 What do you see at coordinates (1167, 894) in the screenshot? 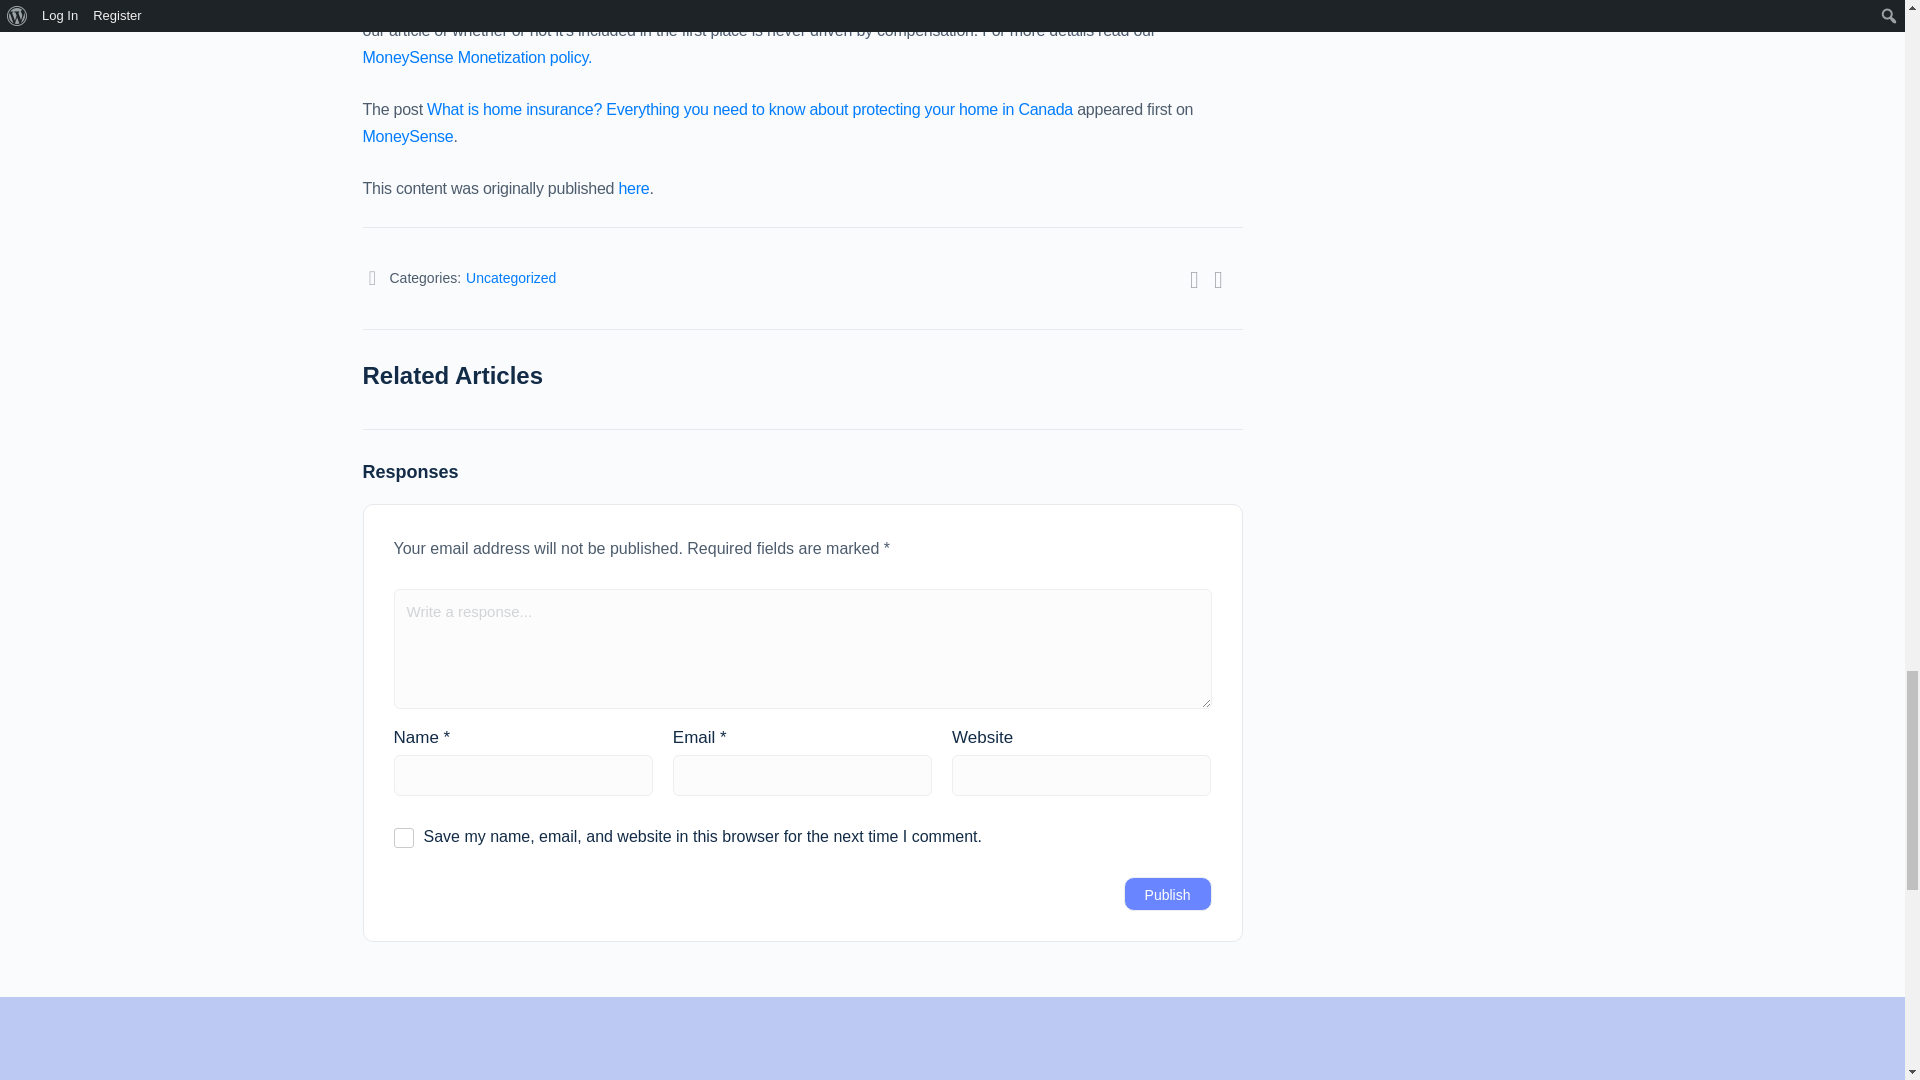
I see `Publish` at bounding box center [1167, 894].